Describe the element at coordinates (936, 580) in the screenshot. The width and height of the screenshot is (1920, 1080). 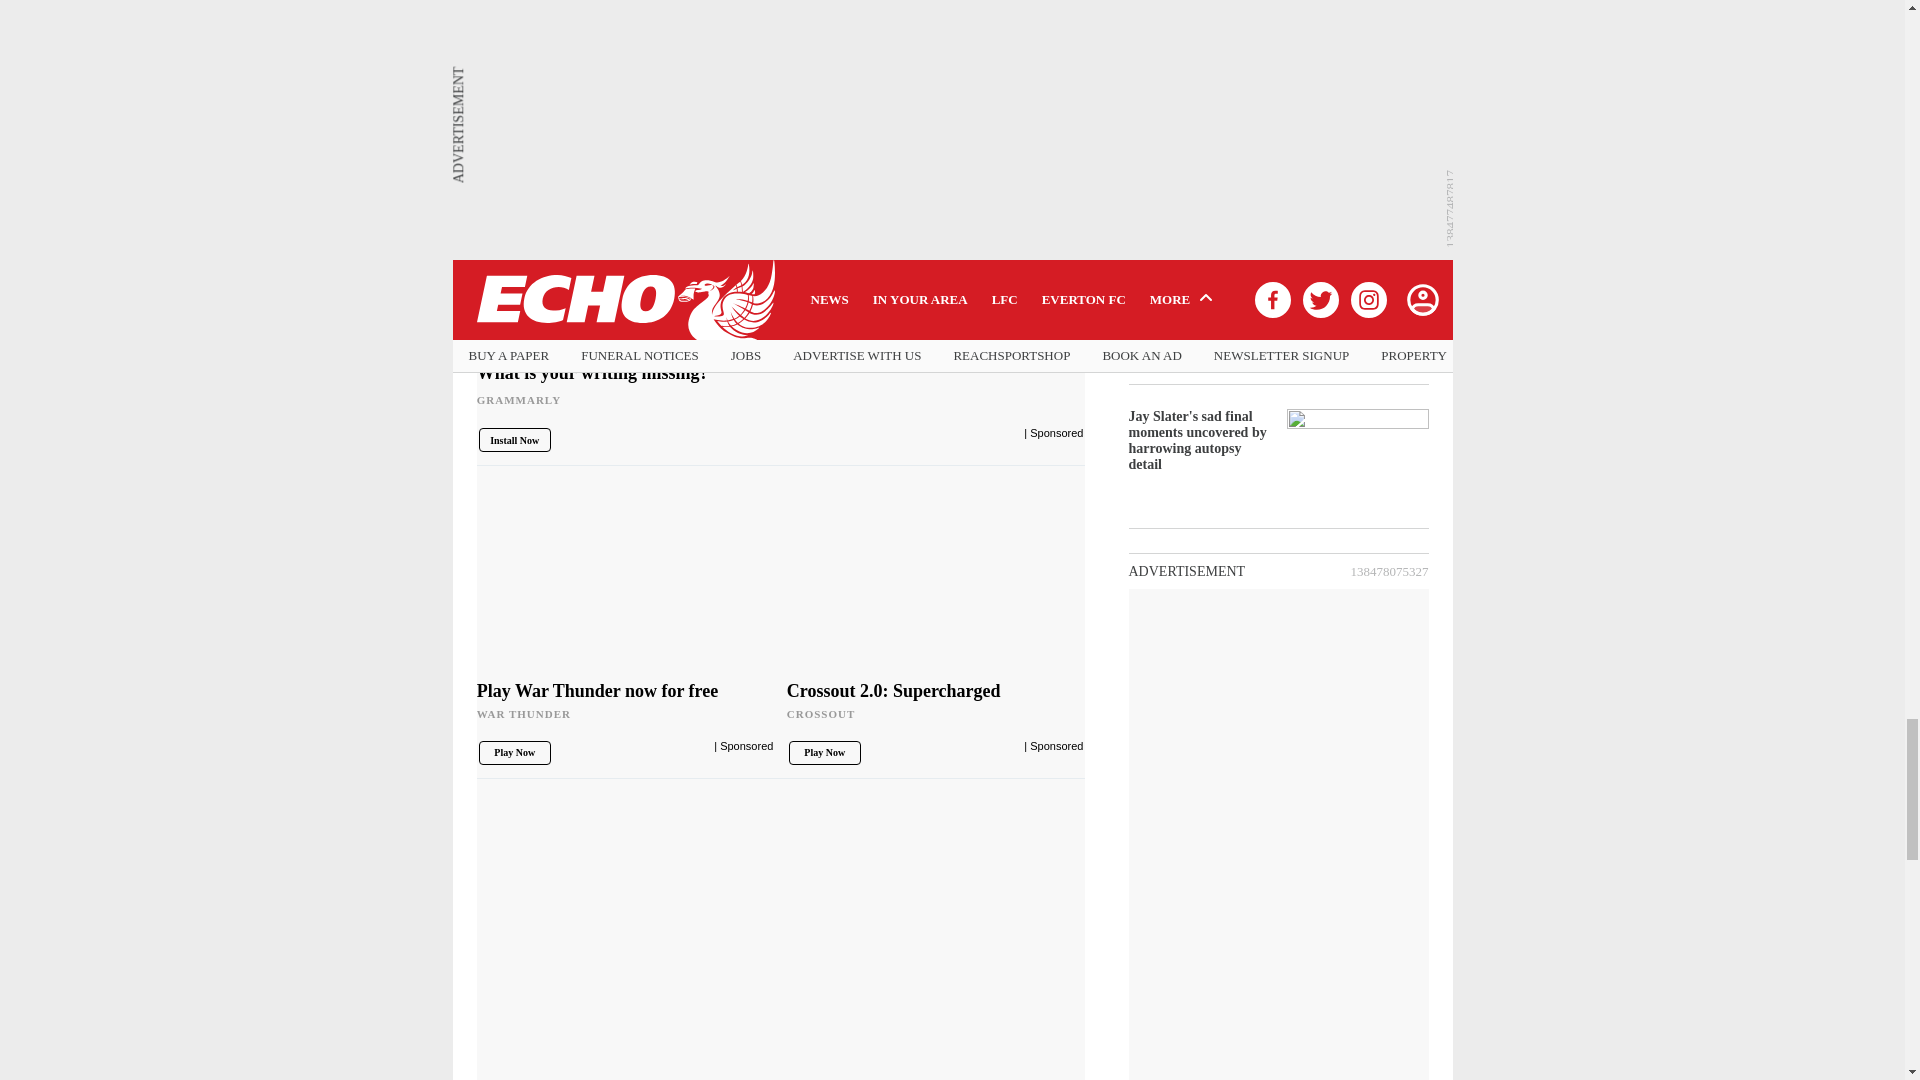
I see `Crossout 2.0: Supercharged` at that location.